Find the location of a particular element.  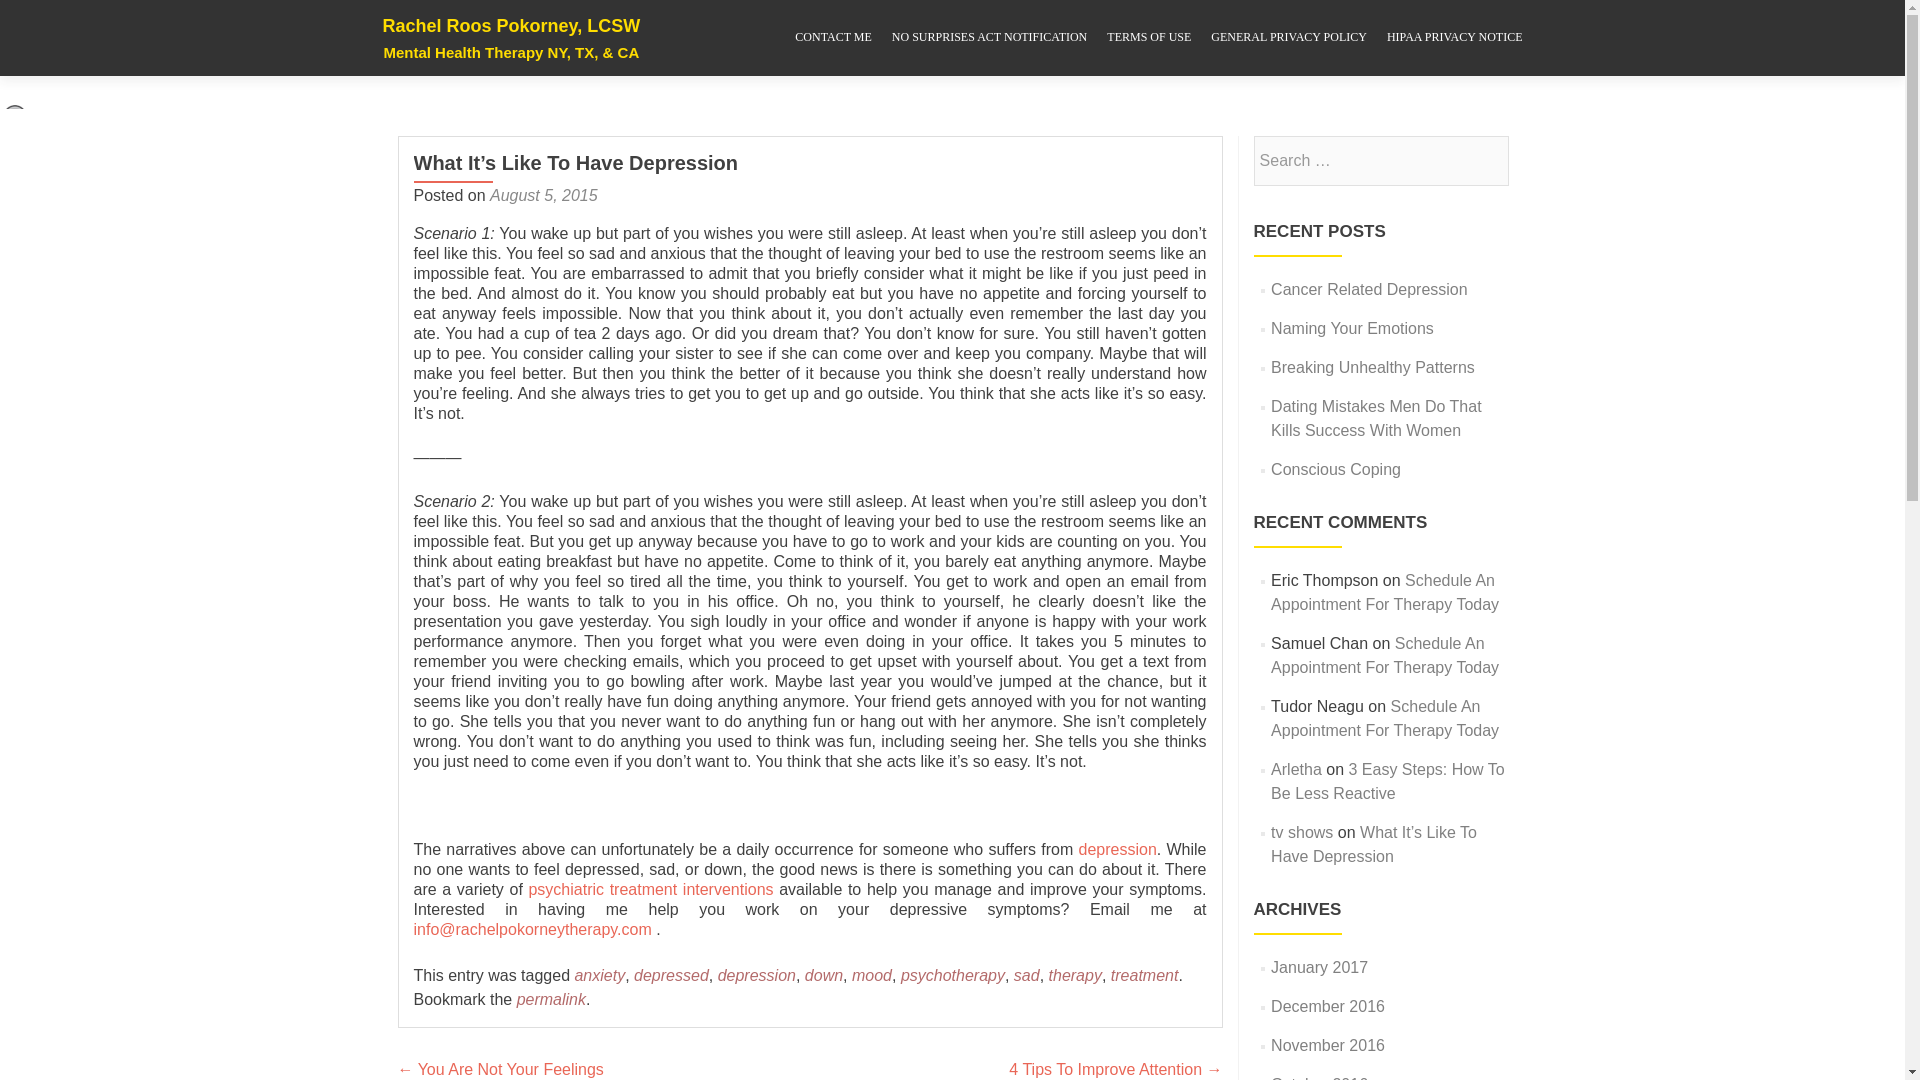

therapy is located at coordinates (1075, 974).